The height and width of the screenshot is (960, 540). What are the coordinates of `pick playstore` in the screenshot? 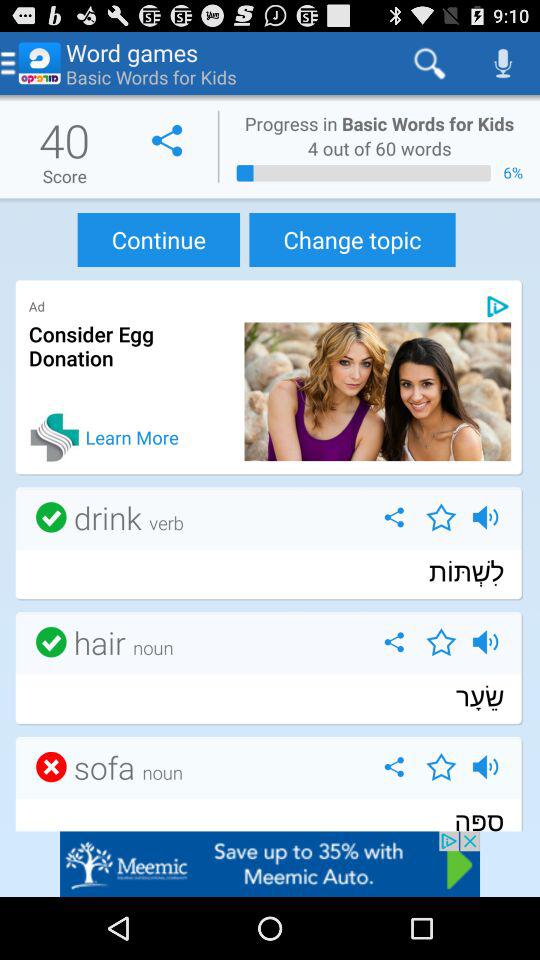 It's located at (498, 306).